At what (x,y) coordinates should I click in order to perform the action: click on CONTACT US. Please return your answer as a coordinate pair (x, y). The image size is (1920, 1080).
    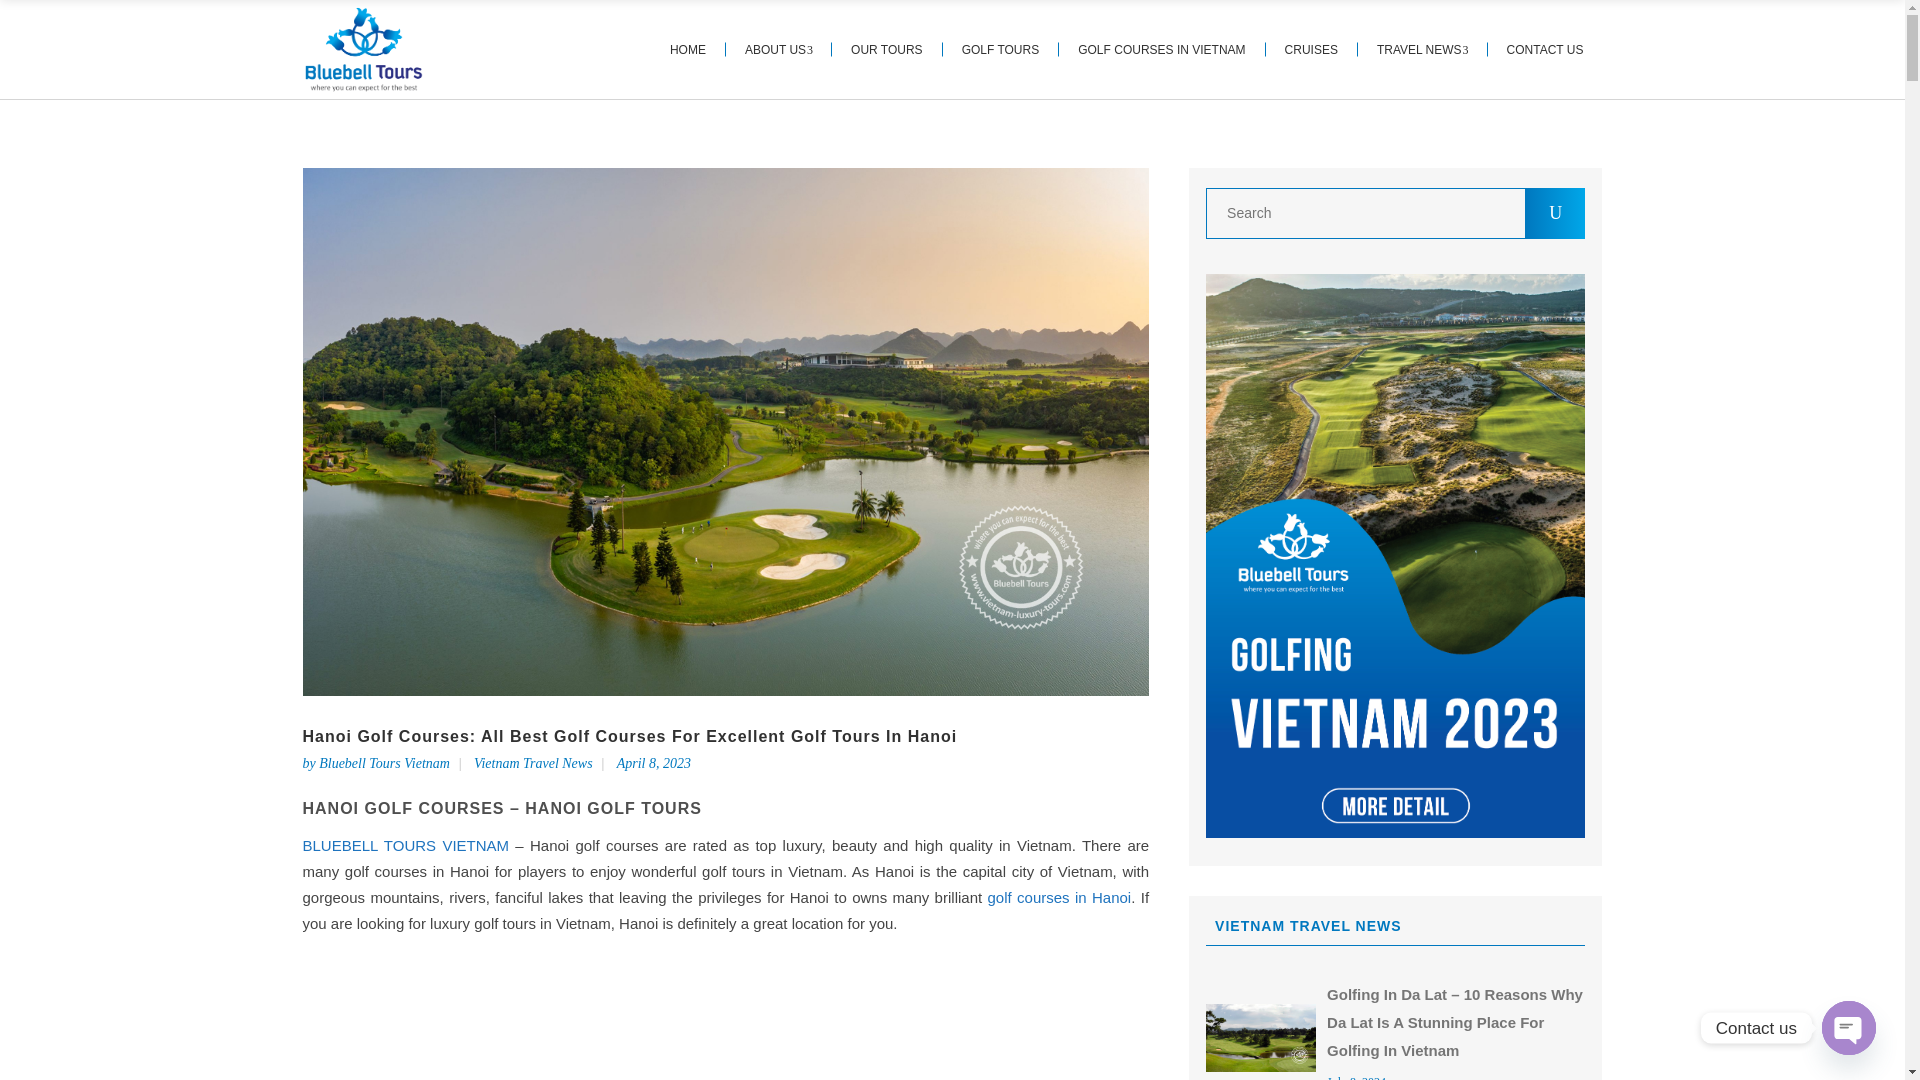
    Looking at the image, I should click on (1546, 50).